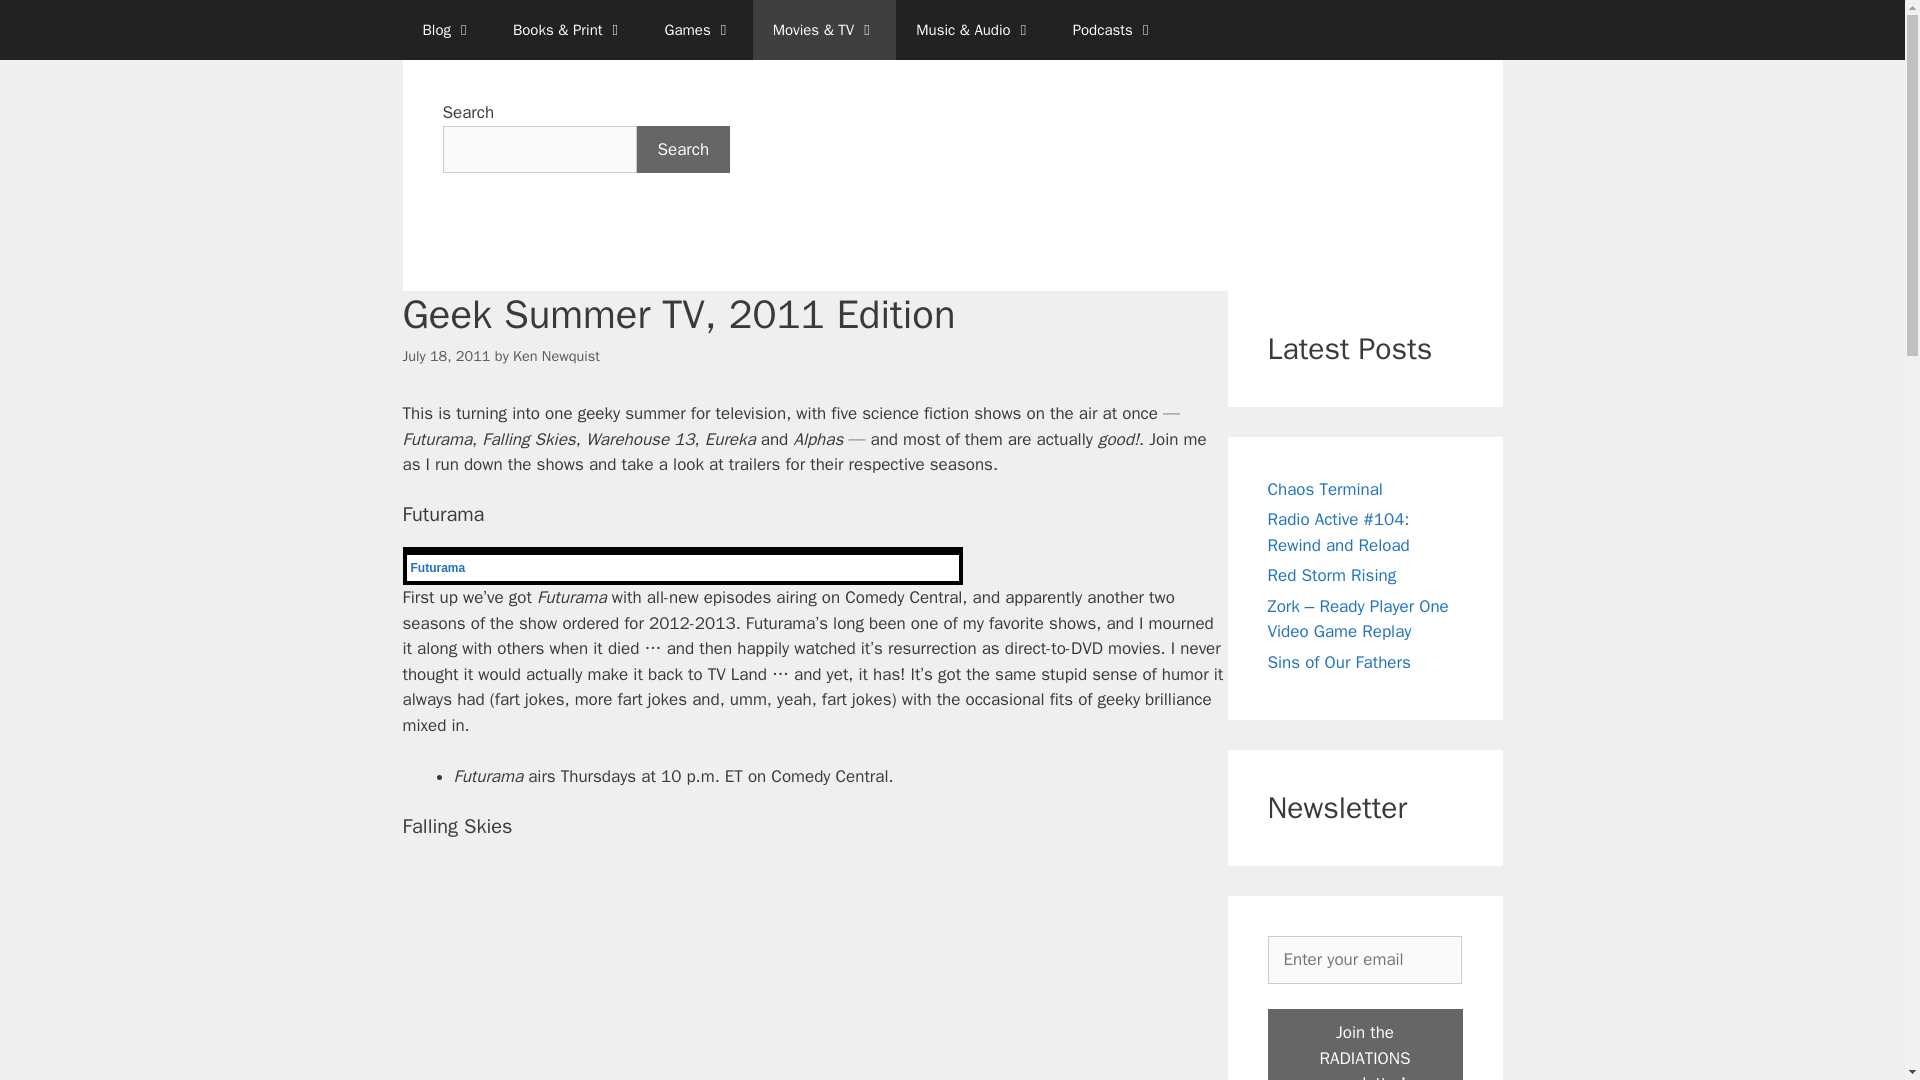 Image resolution: width=1920 pixels, height=1080 pixels. Describe the element at coordinates (556, 356) in the screenshot. I see `View all posts by Ken Newquist` at that location.